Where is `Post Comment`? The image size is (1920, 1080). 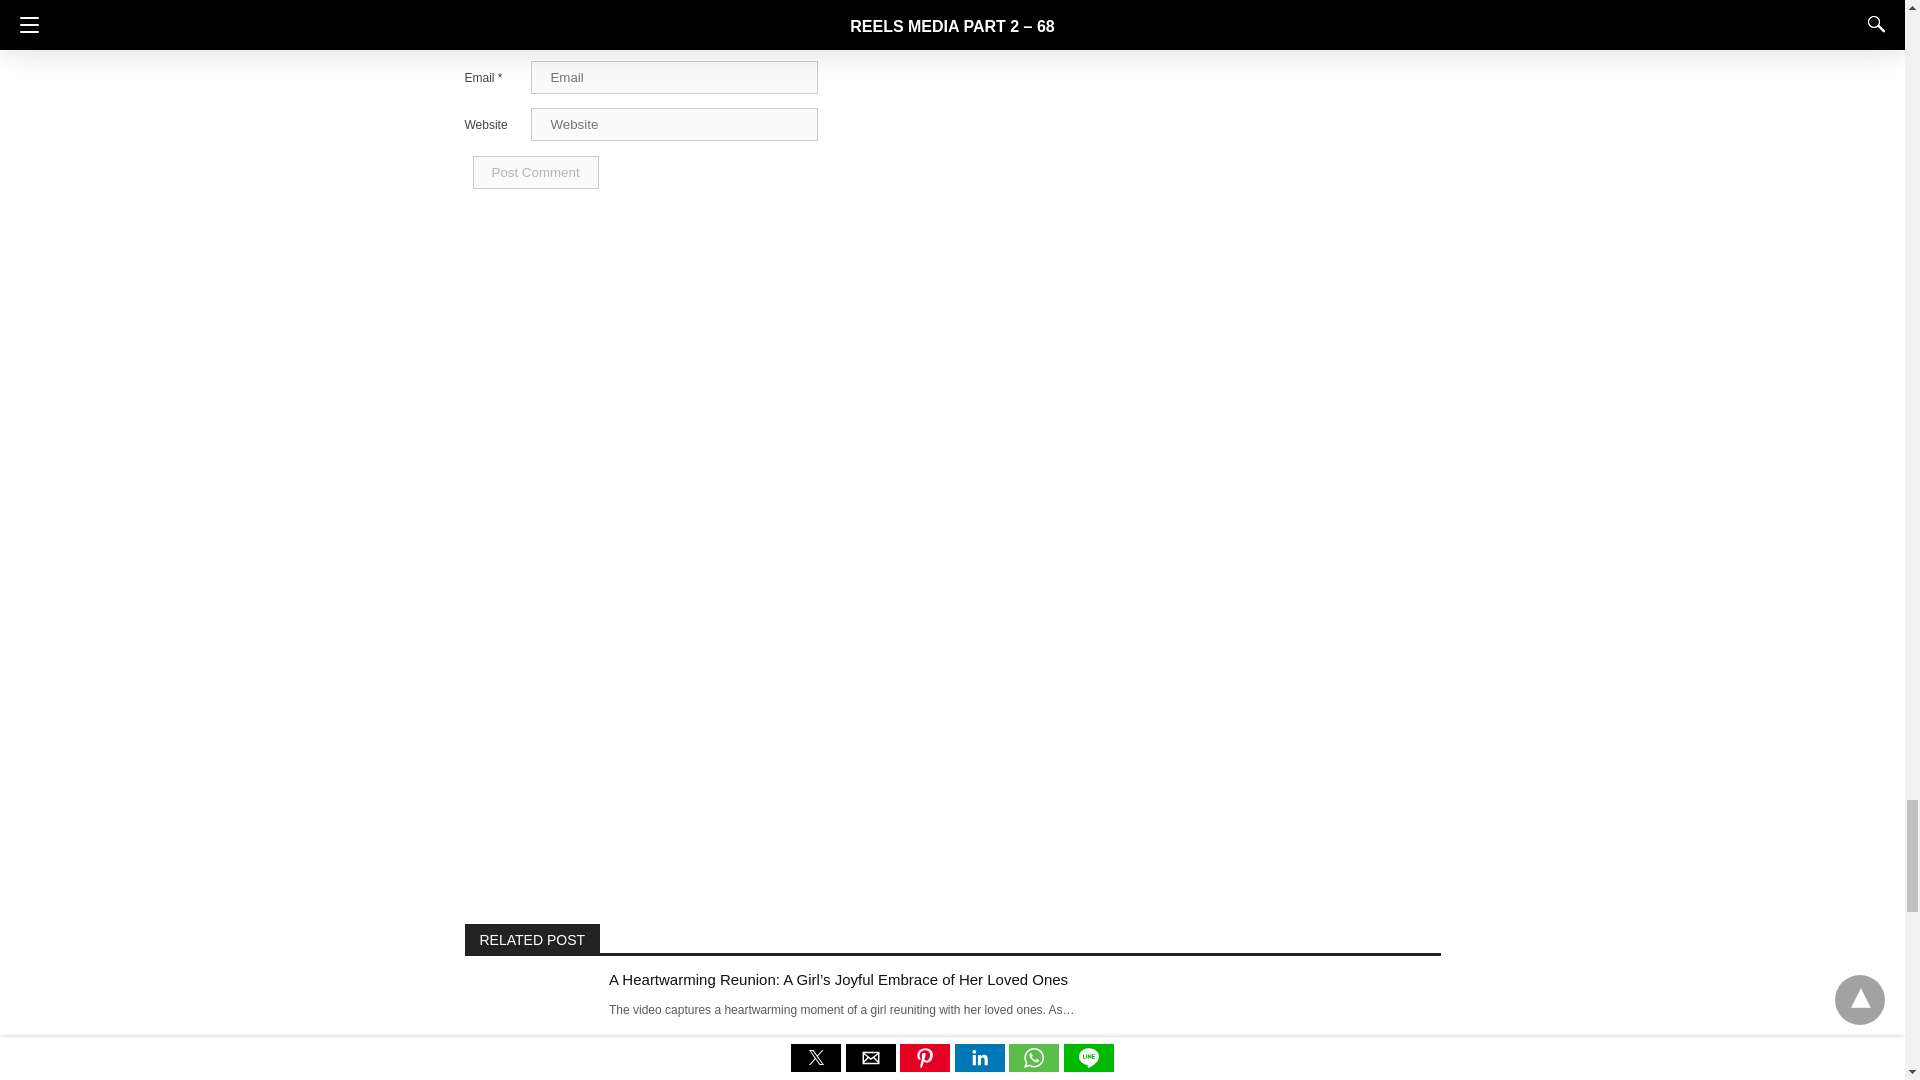 Post Comment is located at coordinates (534, 172).